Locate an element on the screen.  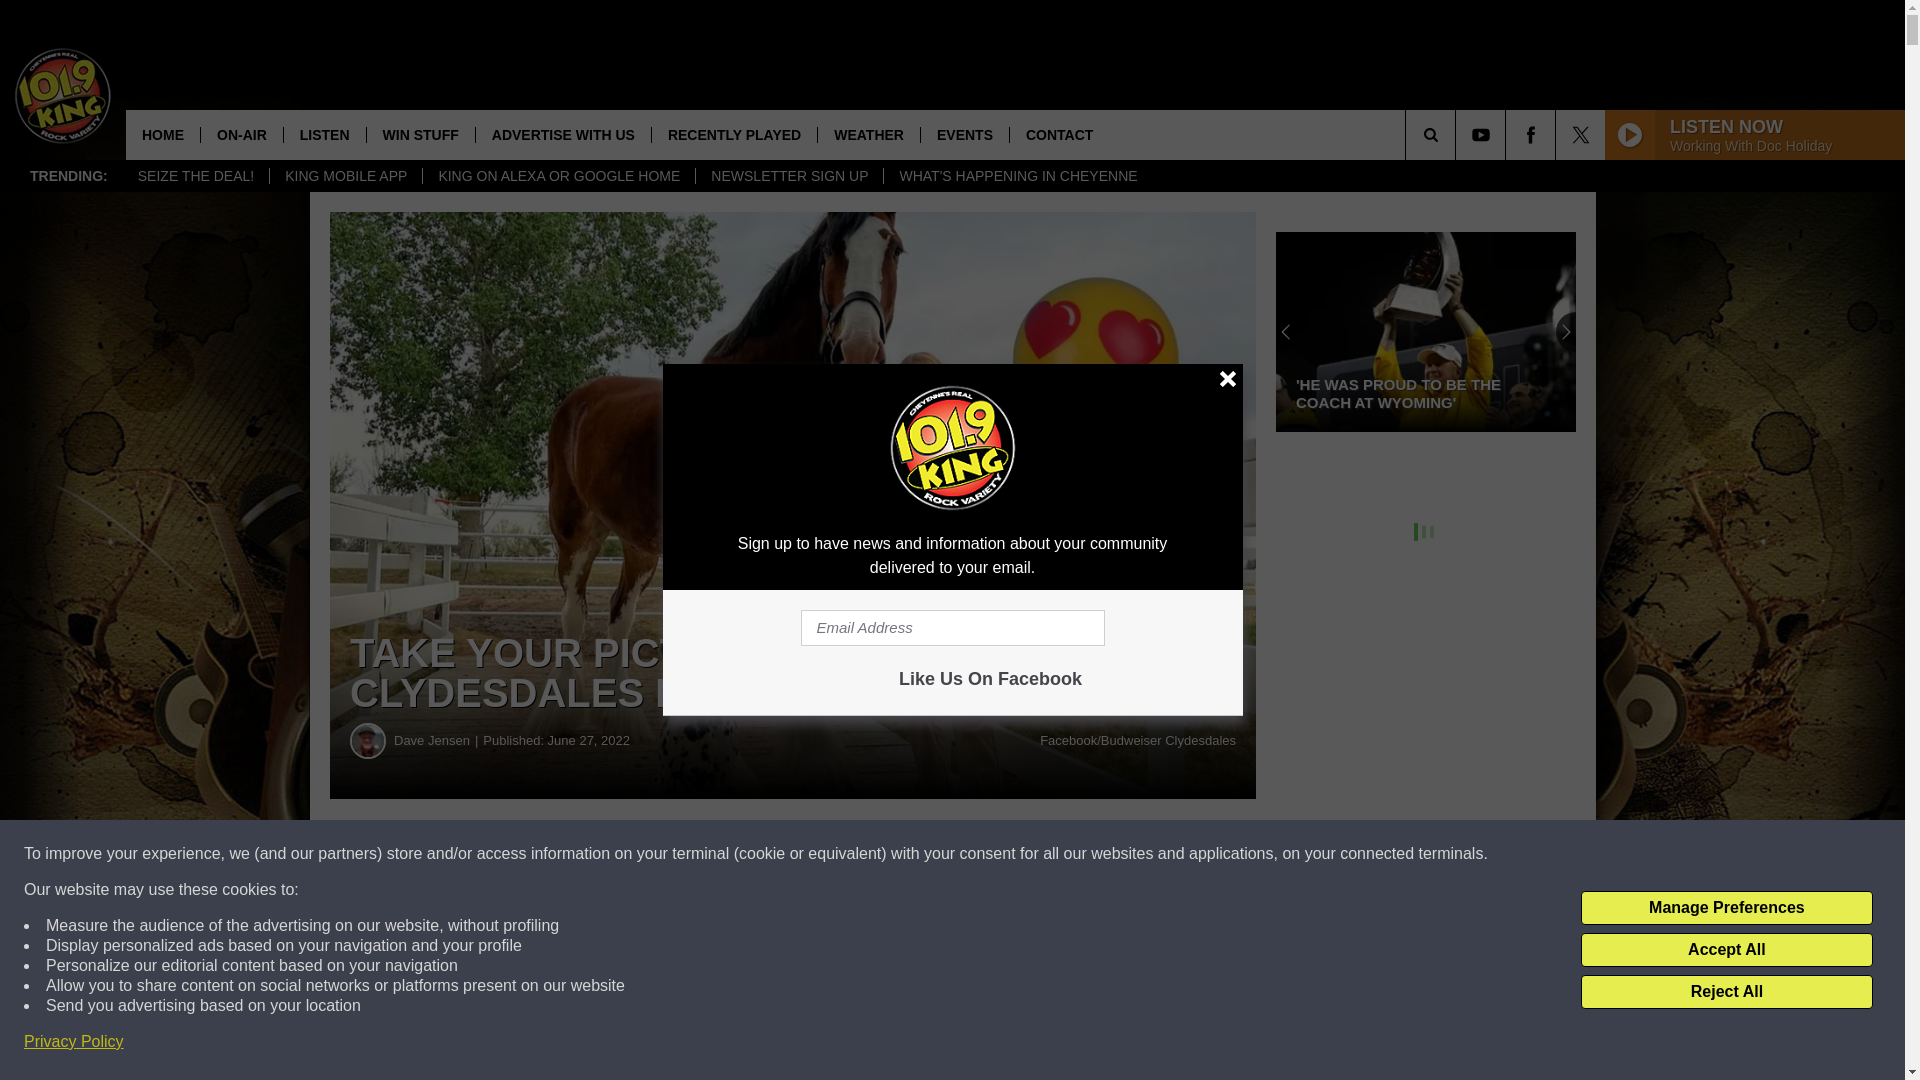
Privacy Policy is located at coordinates (74, 1042).